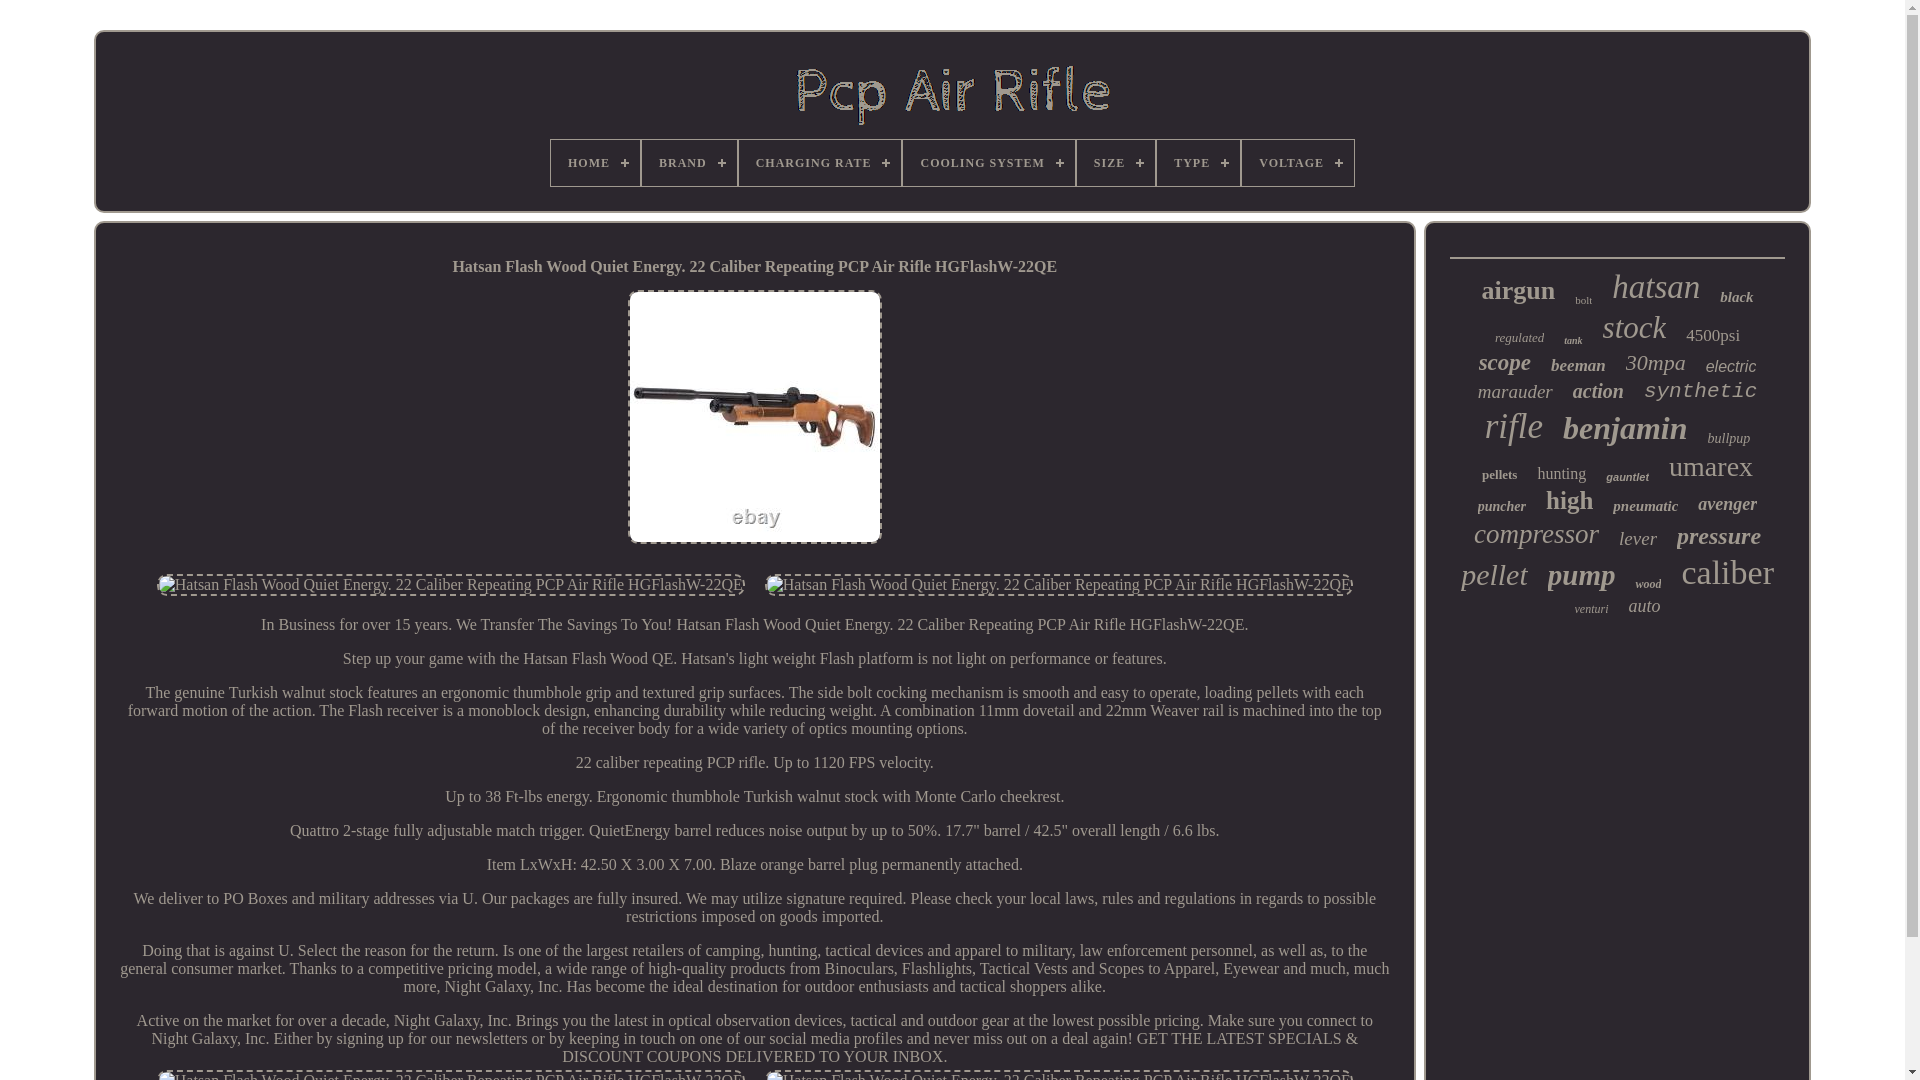 Image resolution: width=1920 pixels, height=1080 pixels. Describe the element at coordinates (988, 162) in the screenshot. I see `COOLING SYSTEM` at that location.